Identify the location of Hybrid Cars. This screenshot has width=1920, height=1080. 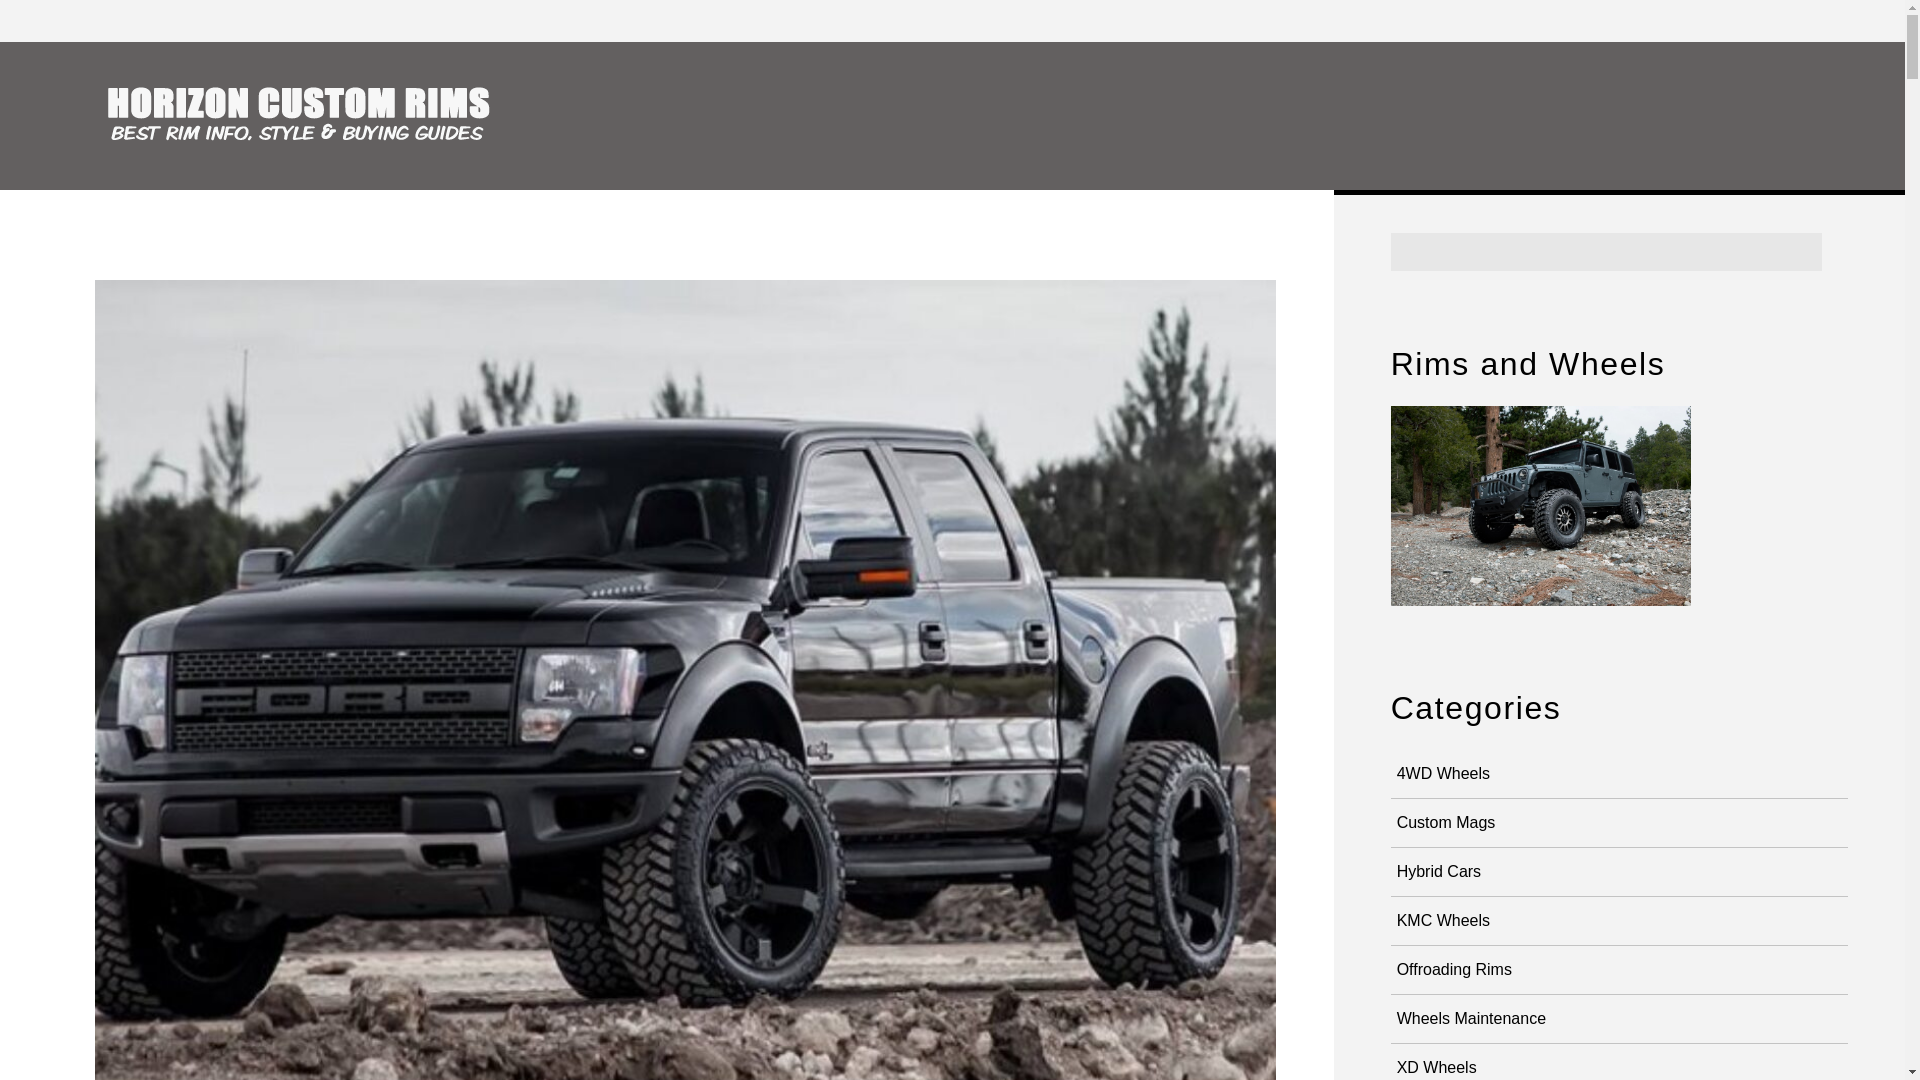
(1439, 872).